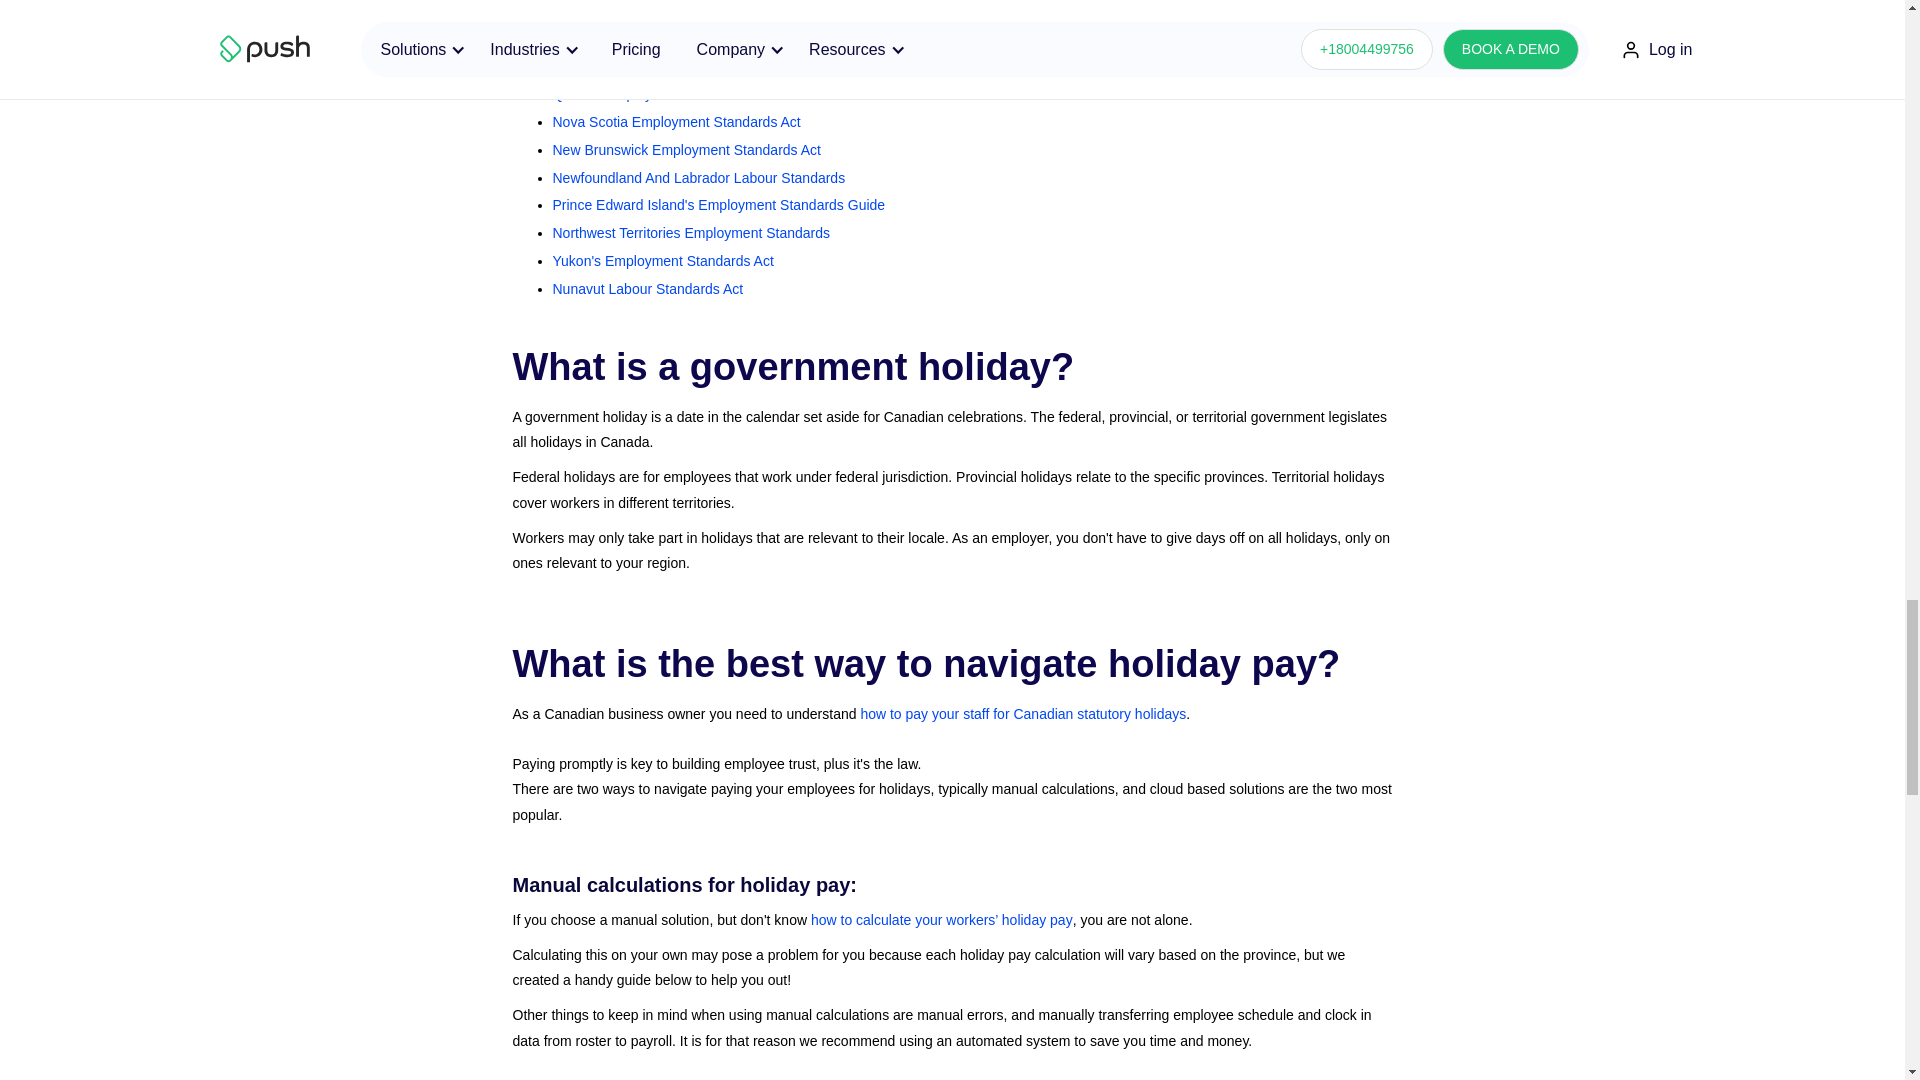 Image resolution: width=1920 pixels, height=1080 pixels. Describe the element at coordinates (686, 66) in the screenshot. I see `Saskatchewan Employment Standards Act ` at that location.